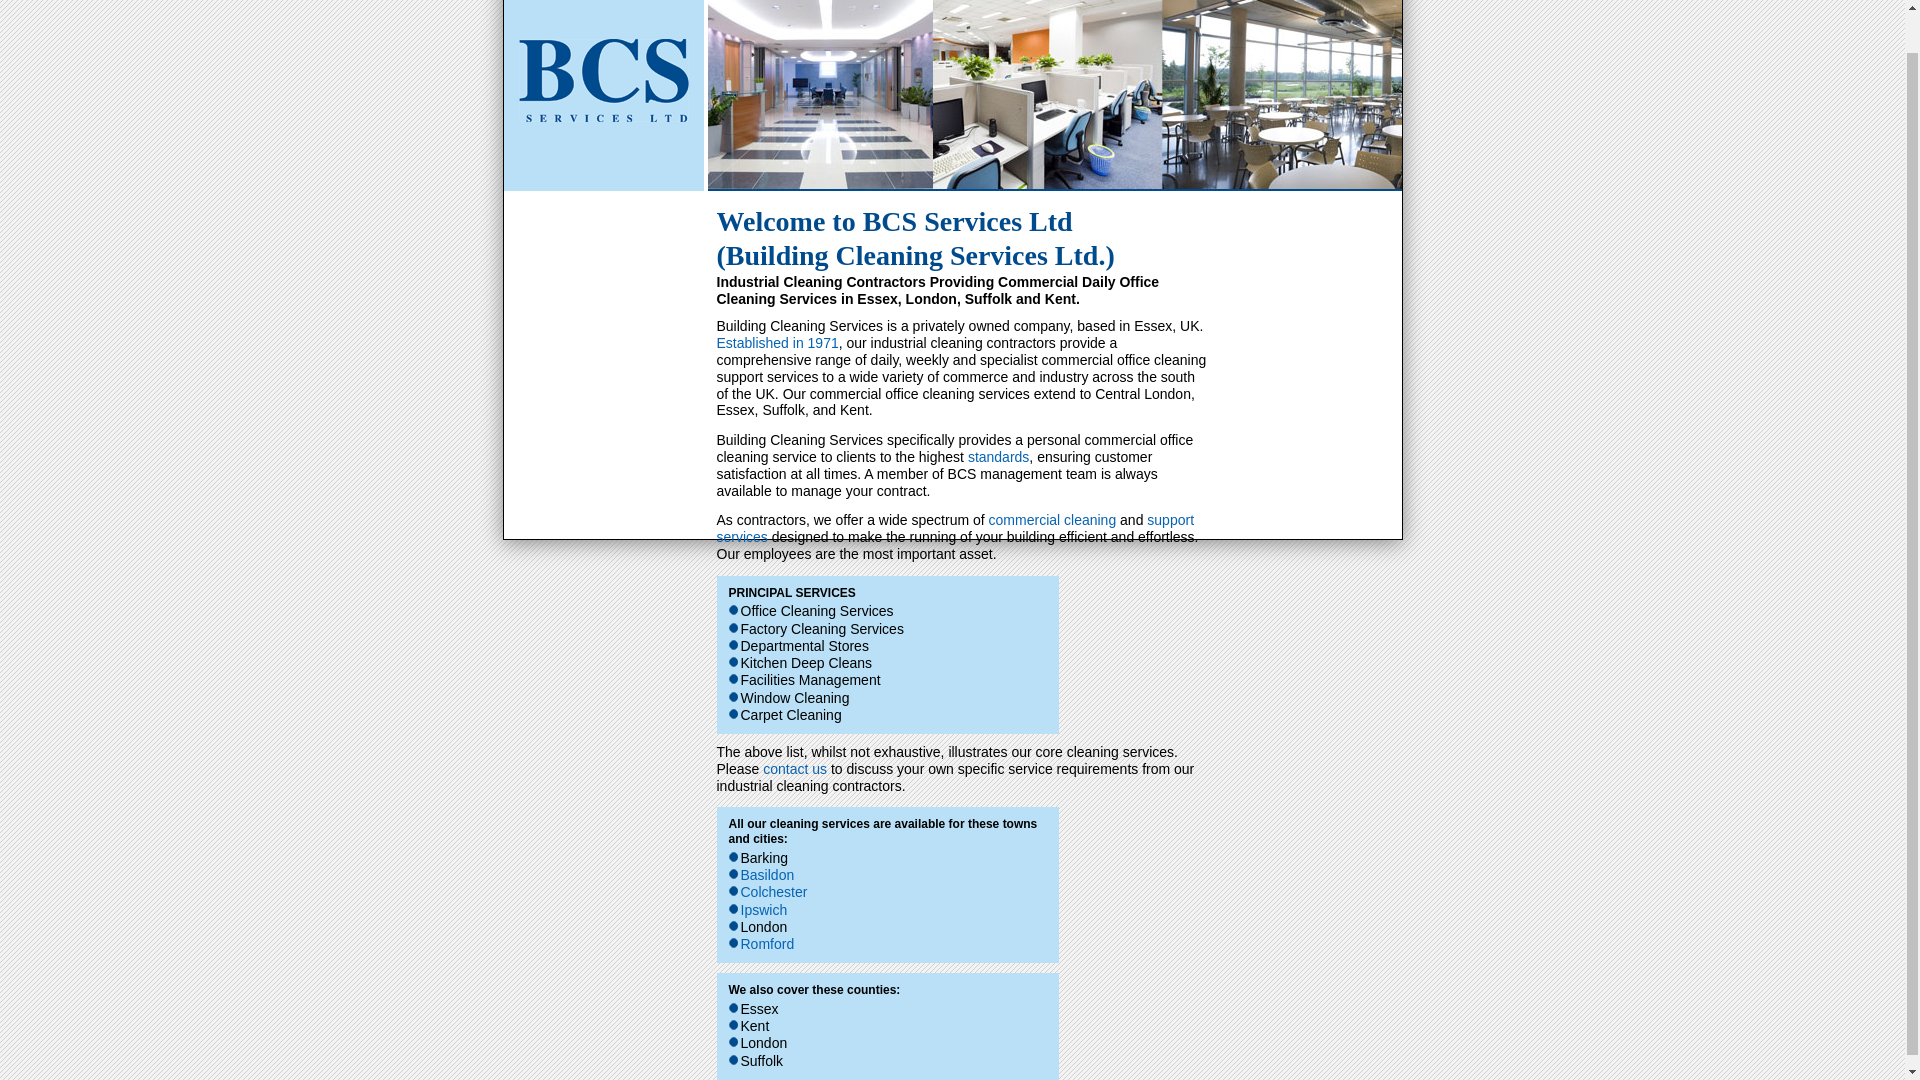  Describe the element at coordinates (763, 910) in the screenshot. I see `Ipswich` at that location.